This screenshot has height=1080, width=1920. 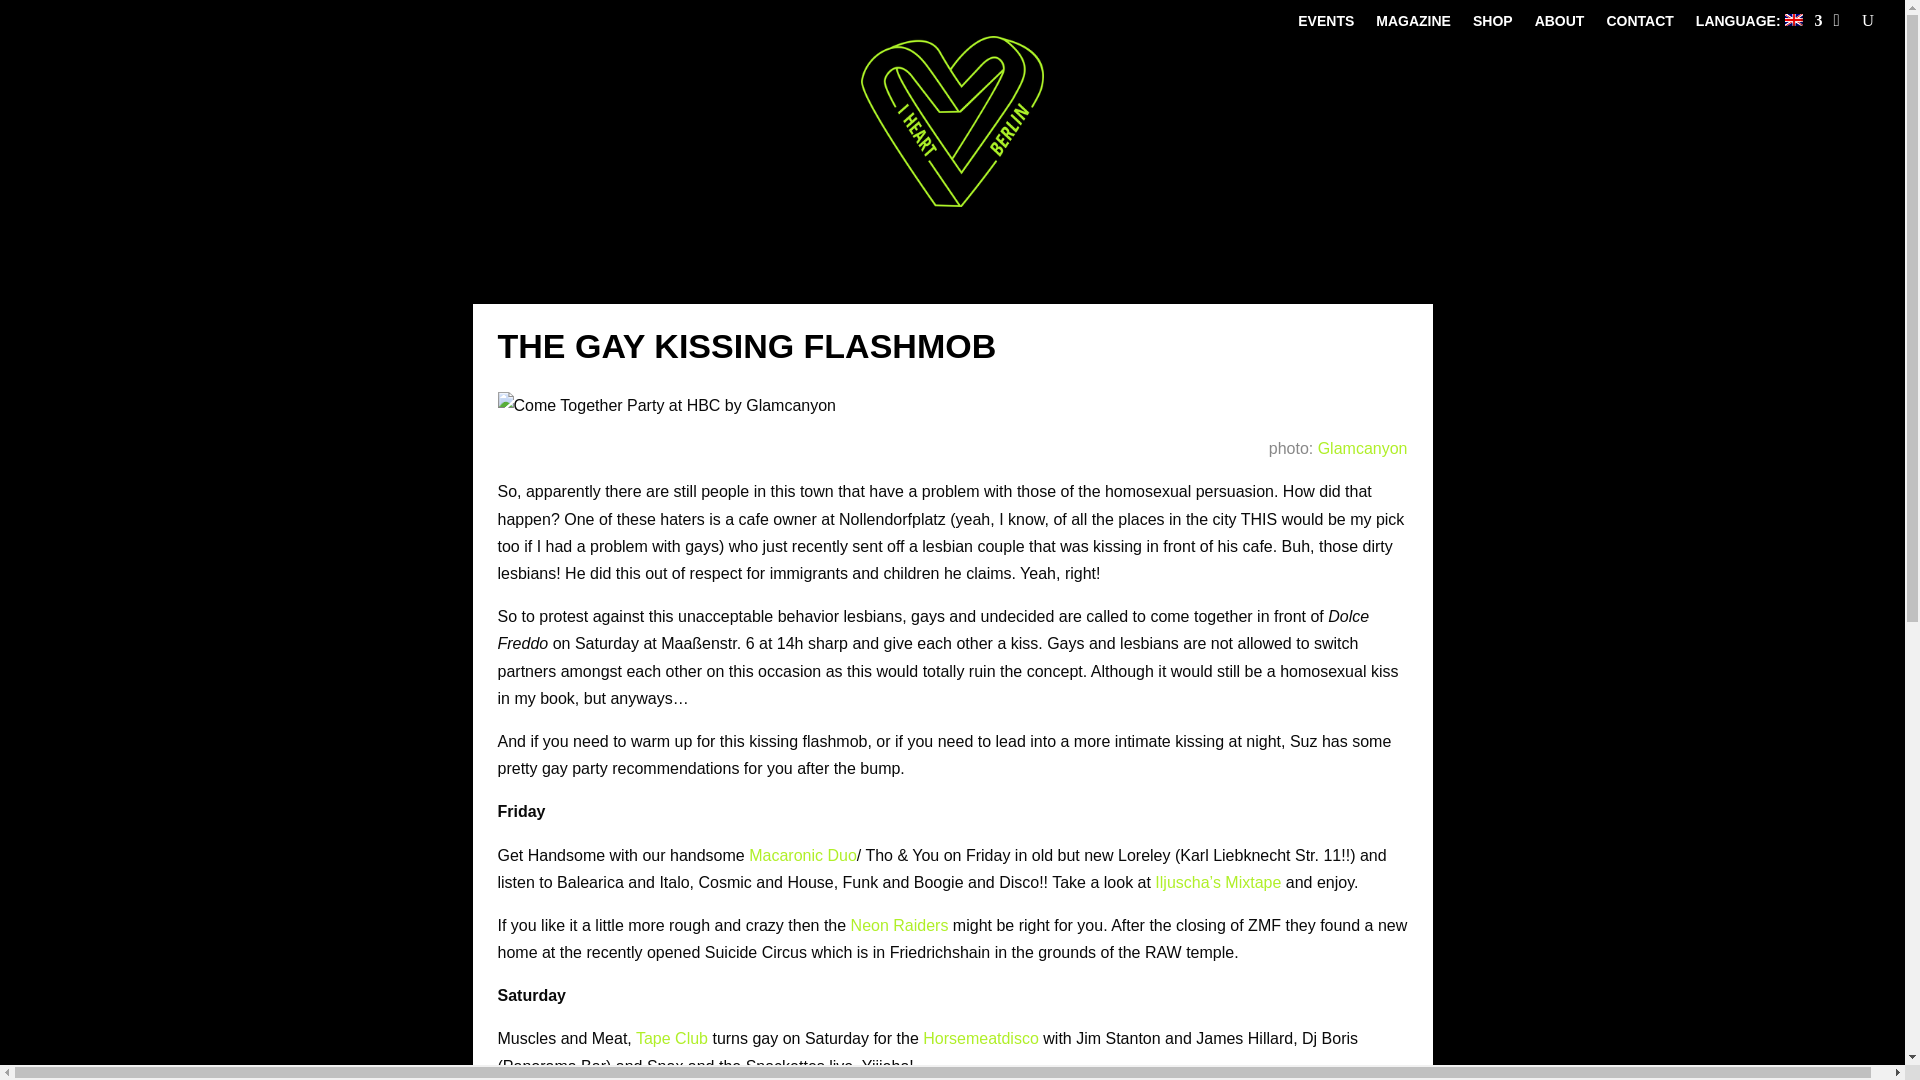 I want to click on Tape Club, so click(x=672, y=1038).